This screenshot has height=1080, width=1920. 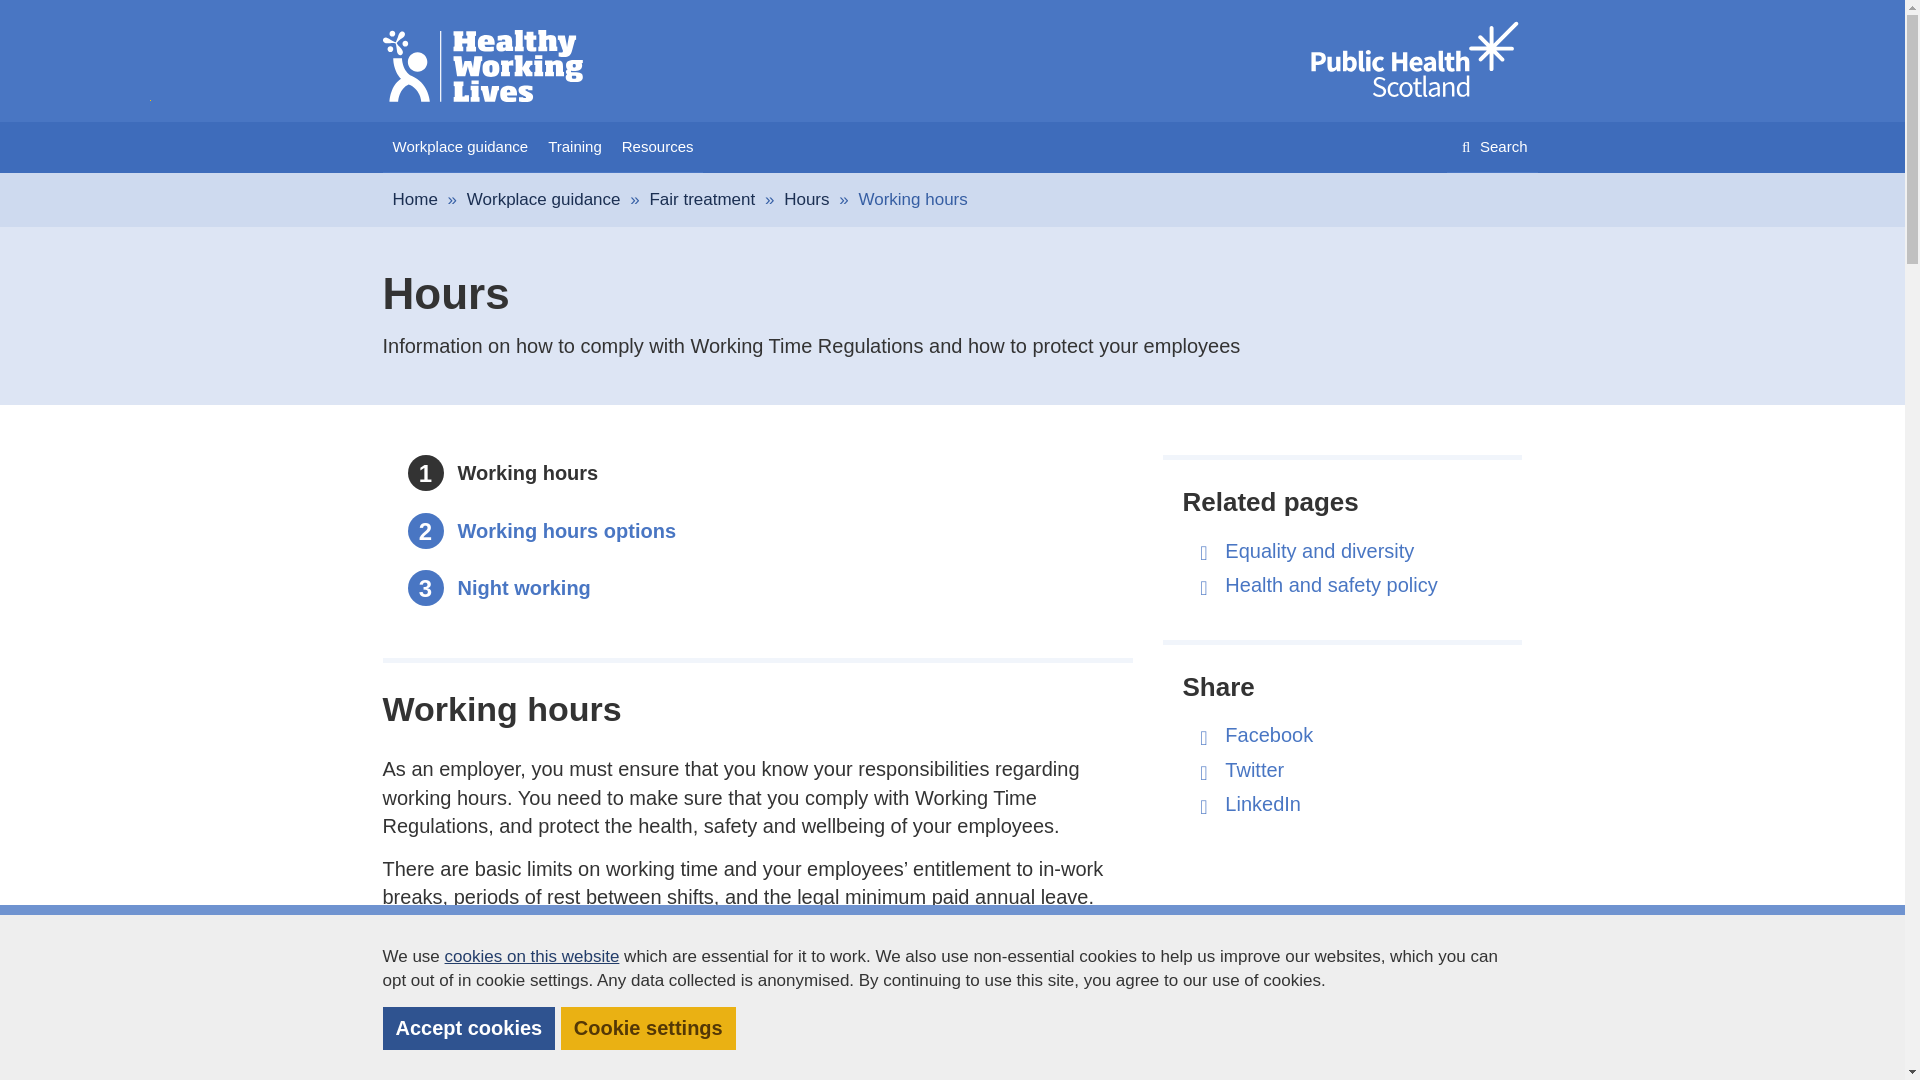 What do you see at coordinates (568, 530) in the screenshot?
I see `Visit Public Health Scotland` at bounding box center [568, 530].